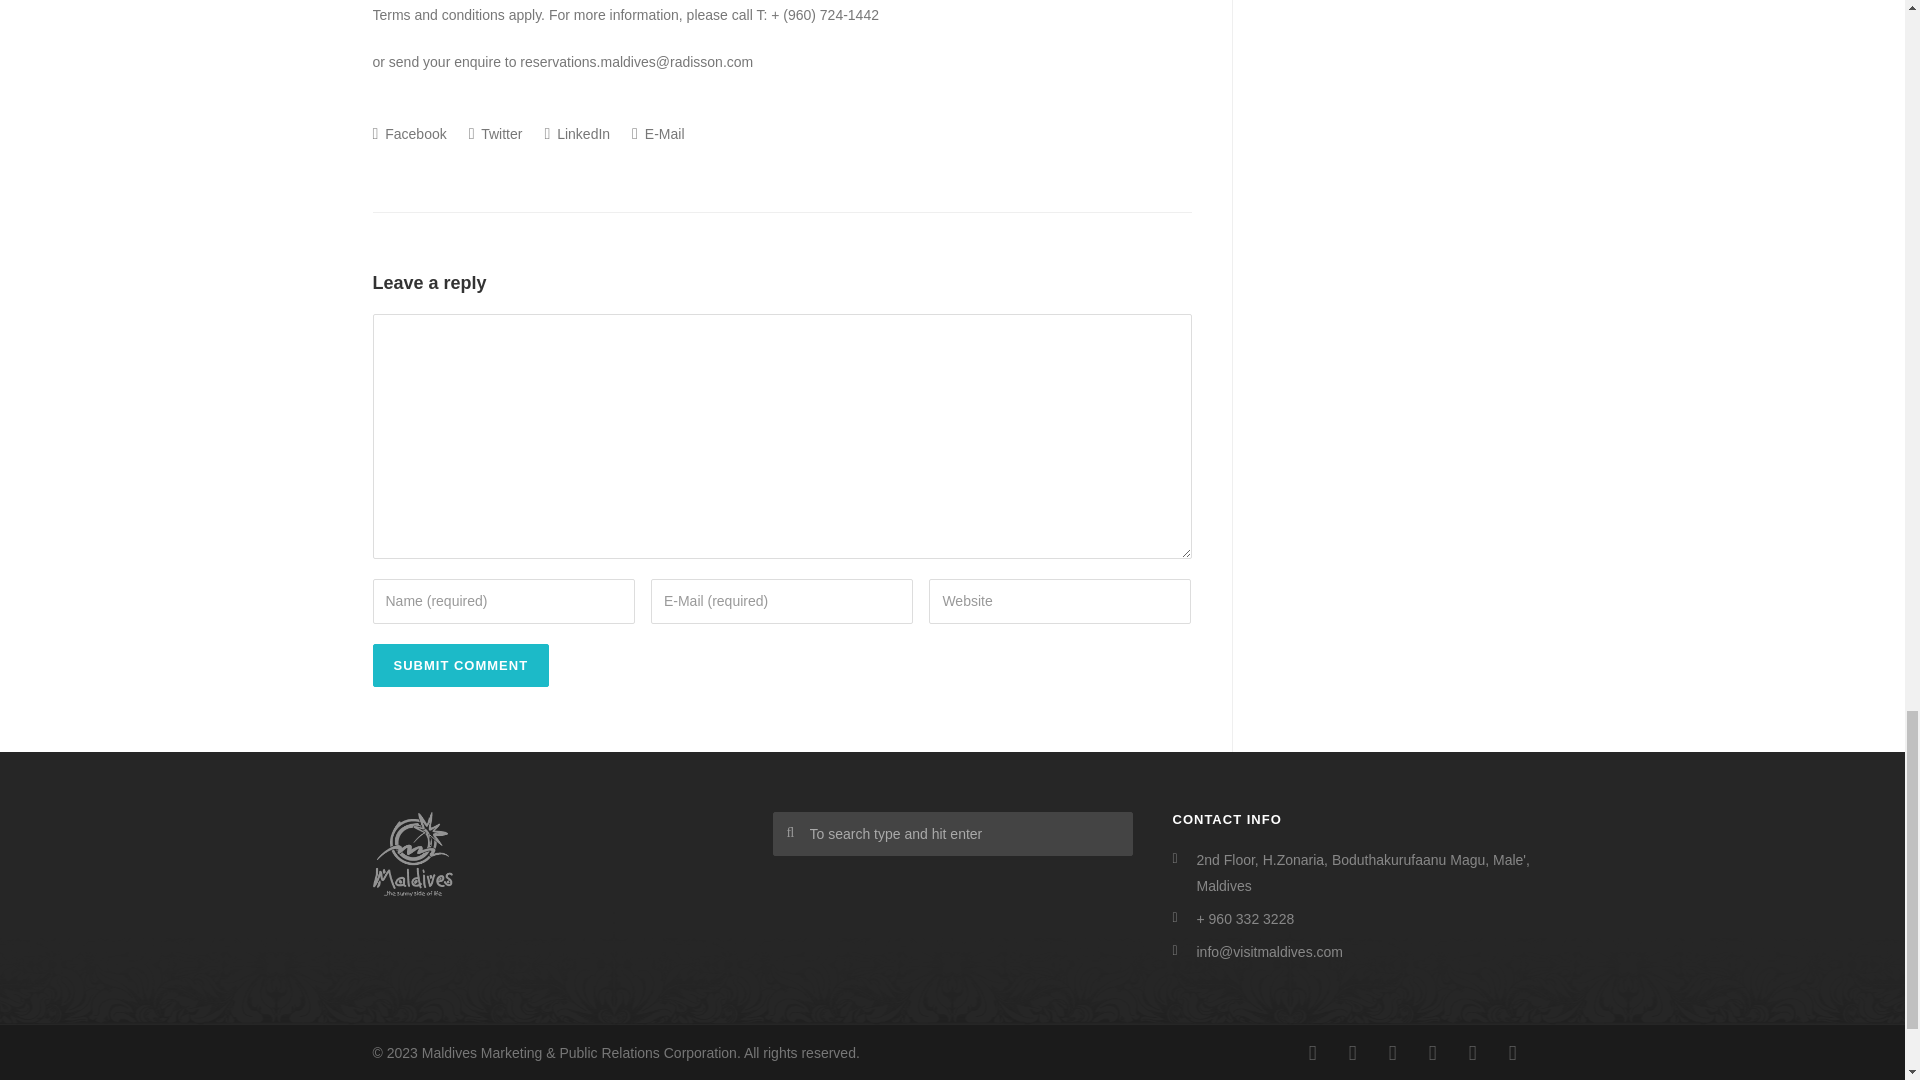 The width and height of the screenshot is (1920, 1080). I want to click on LinkedIn, so click(1392, 1052).